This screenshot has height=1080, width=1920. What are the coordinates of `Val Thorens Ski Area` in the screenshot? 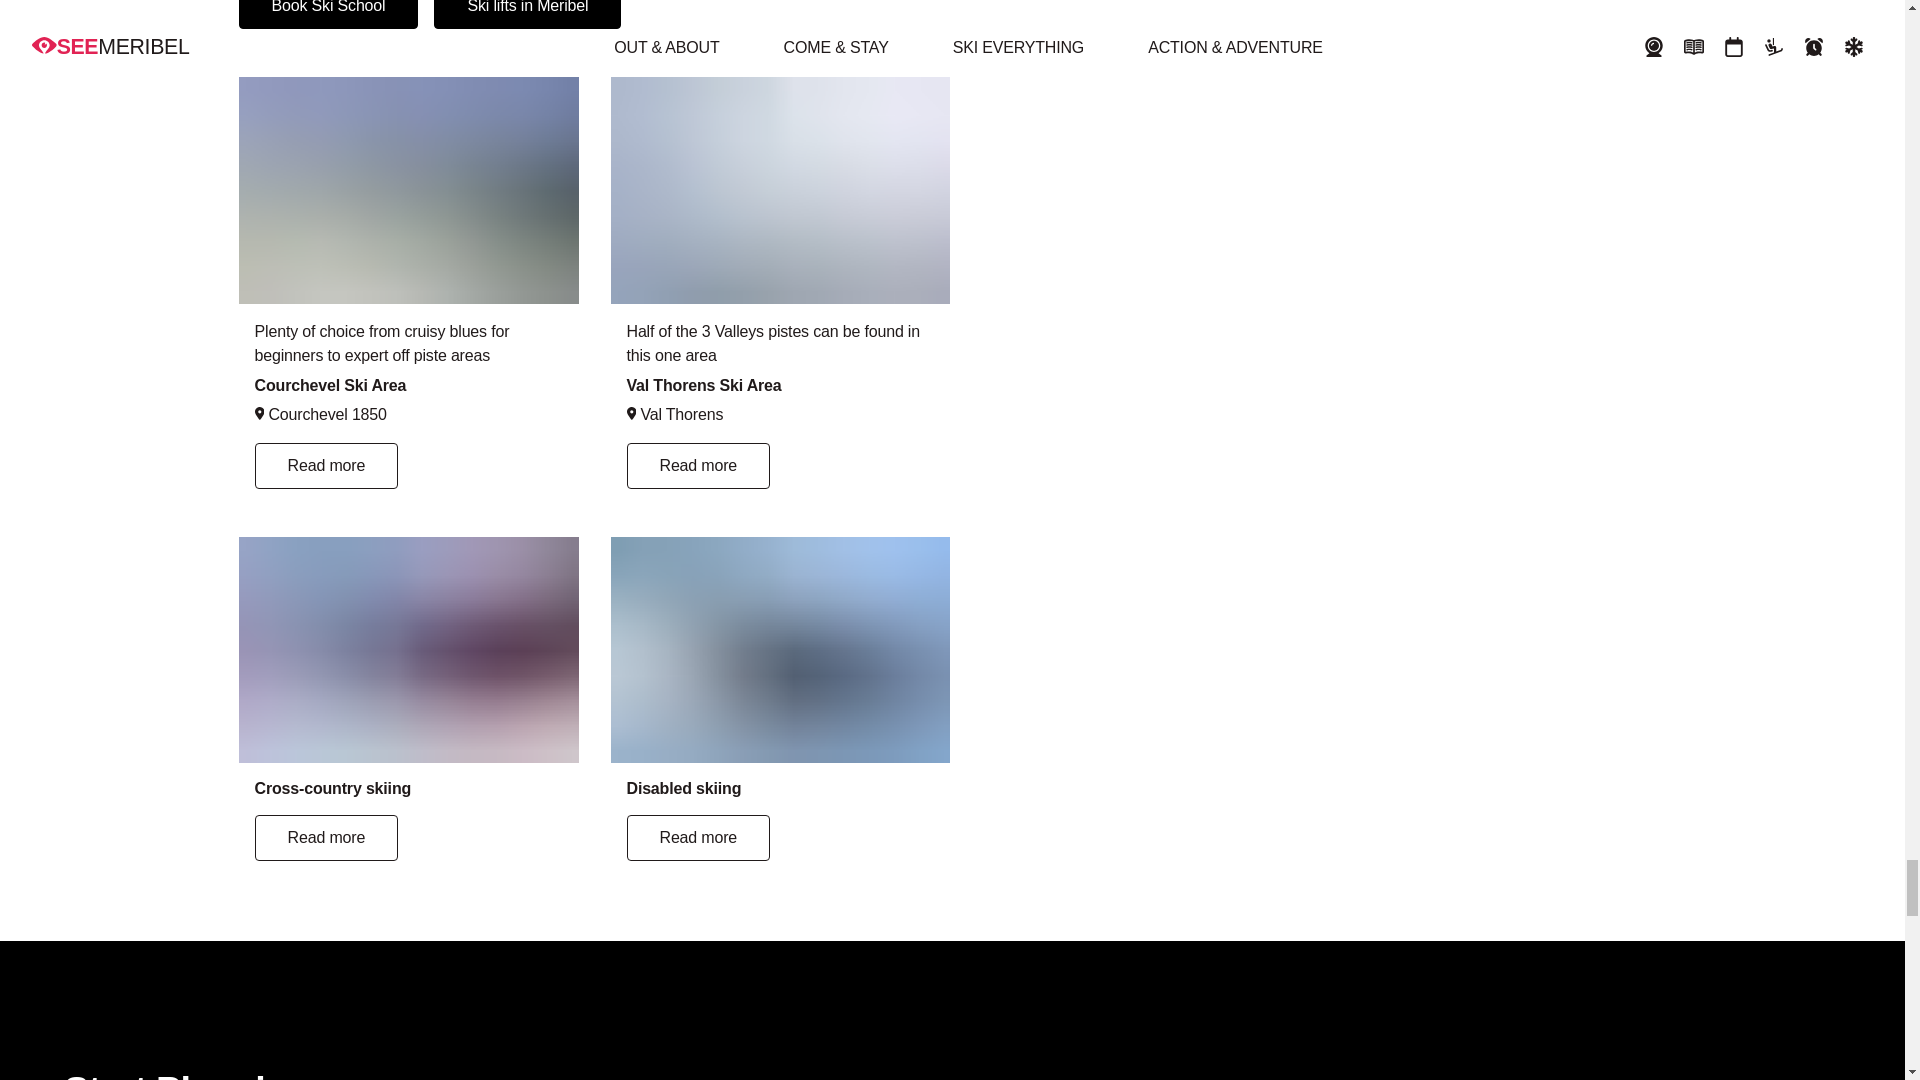 It's located at (780, 190).